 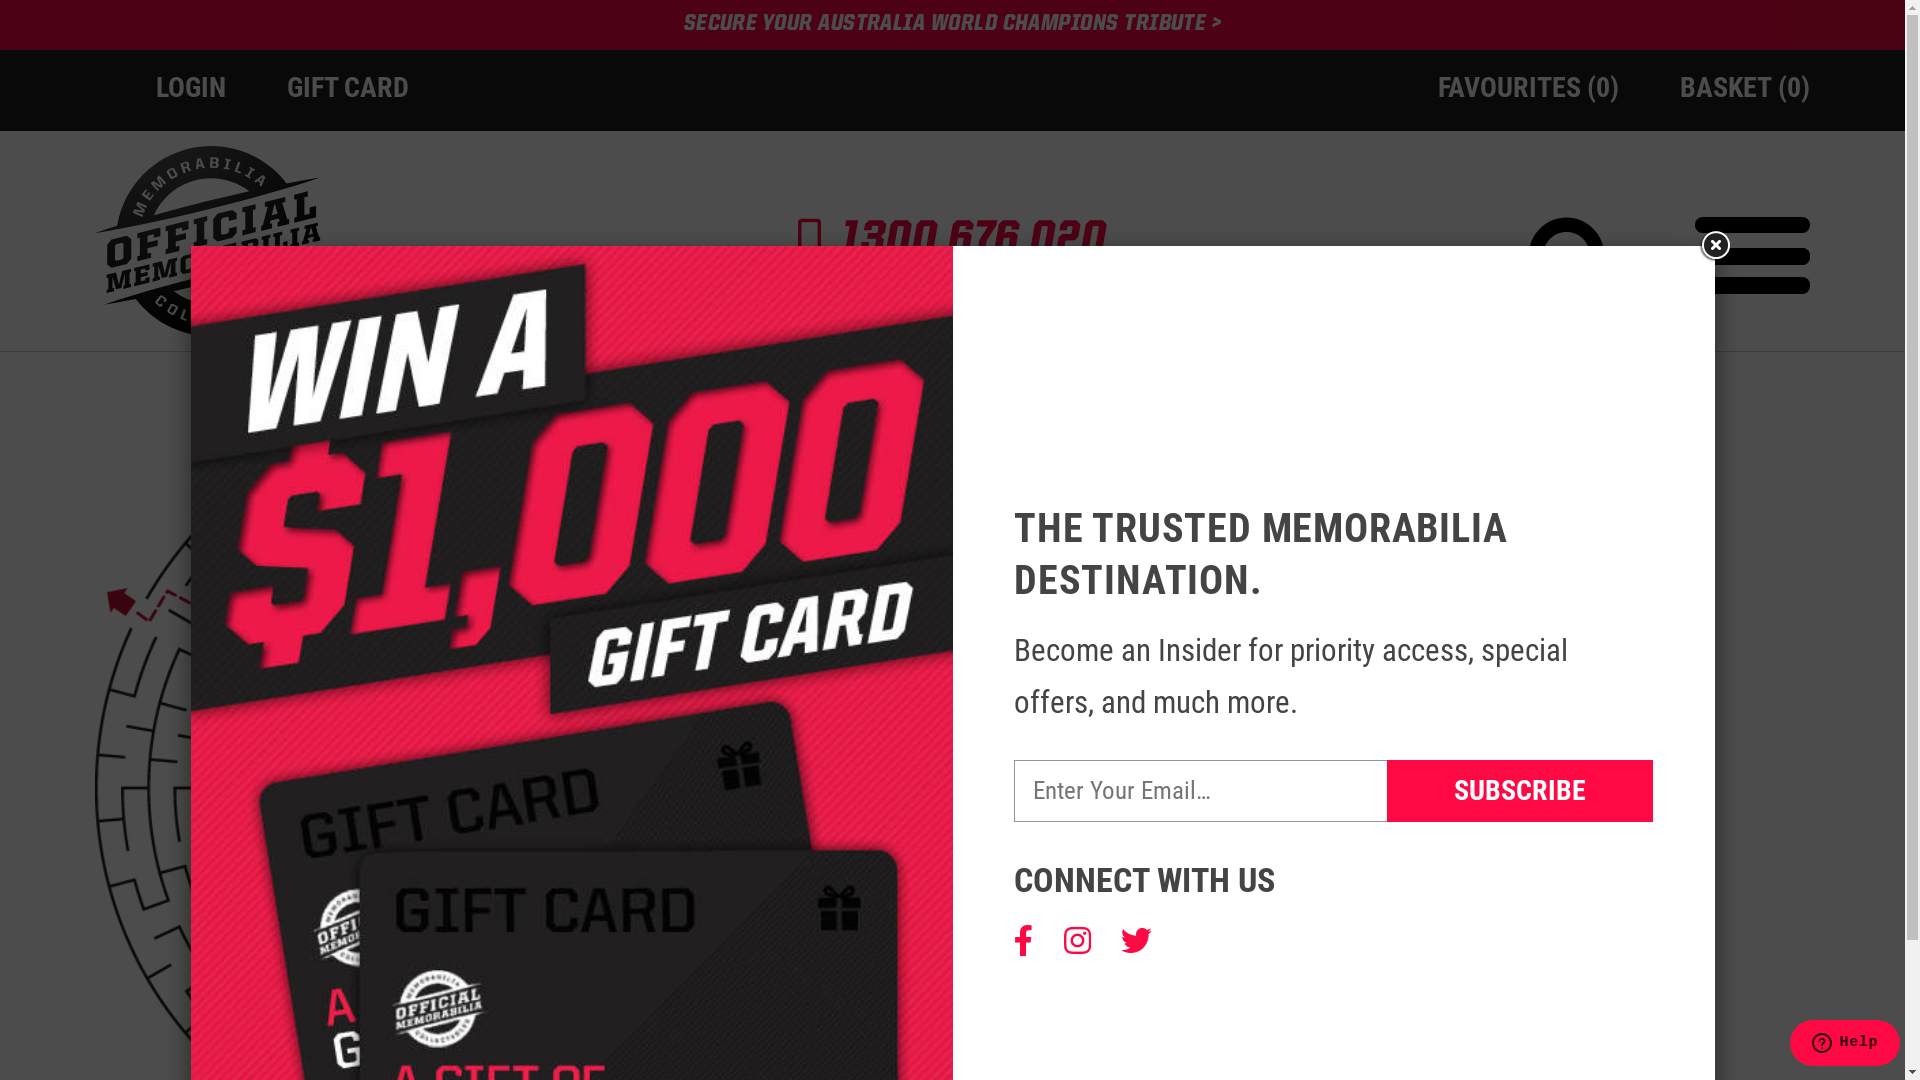 What do you see at coordinates (953, 24) in the screenshot?
I see `SECURE YOUR AUSTRALIA WORLD CHAMPIONS TRIBUTE >` at bounding box center [953, 24].